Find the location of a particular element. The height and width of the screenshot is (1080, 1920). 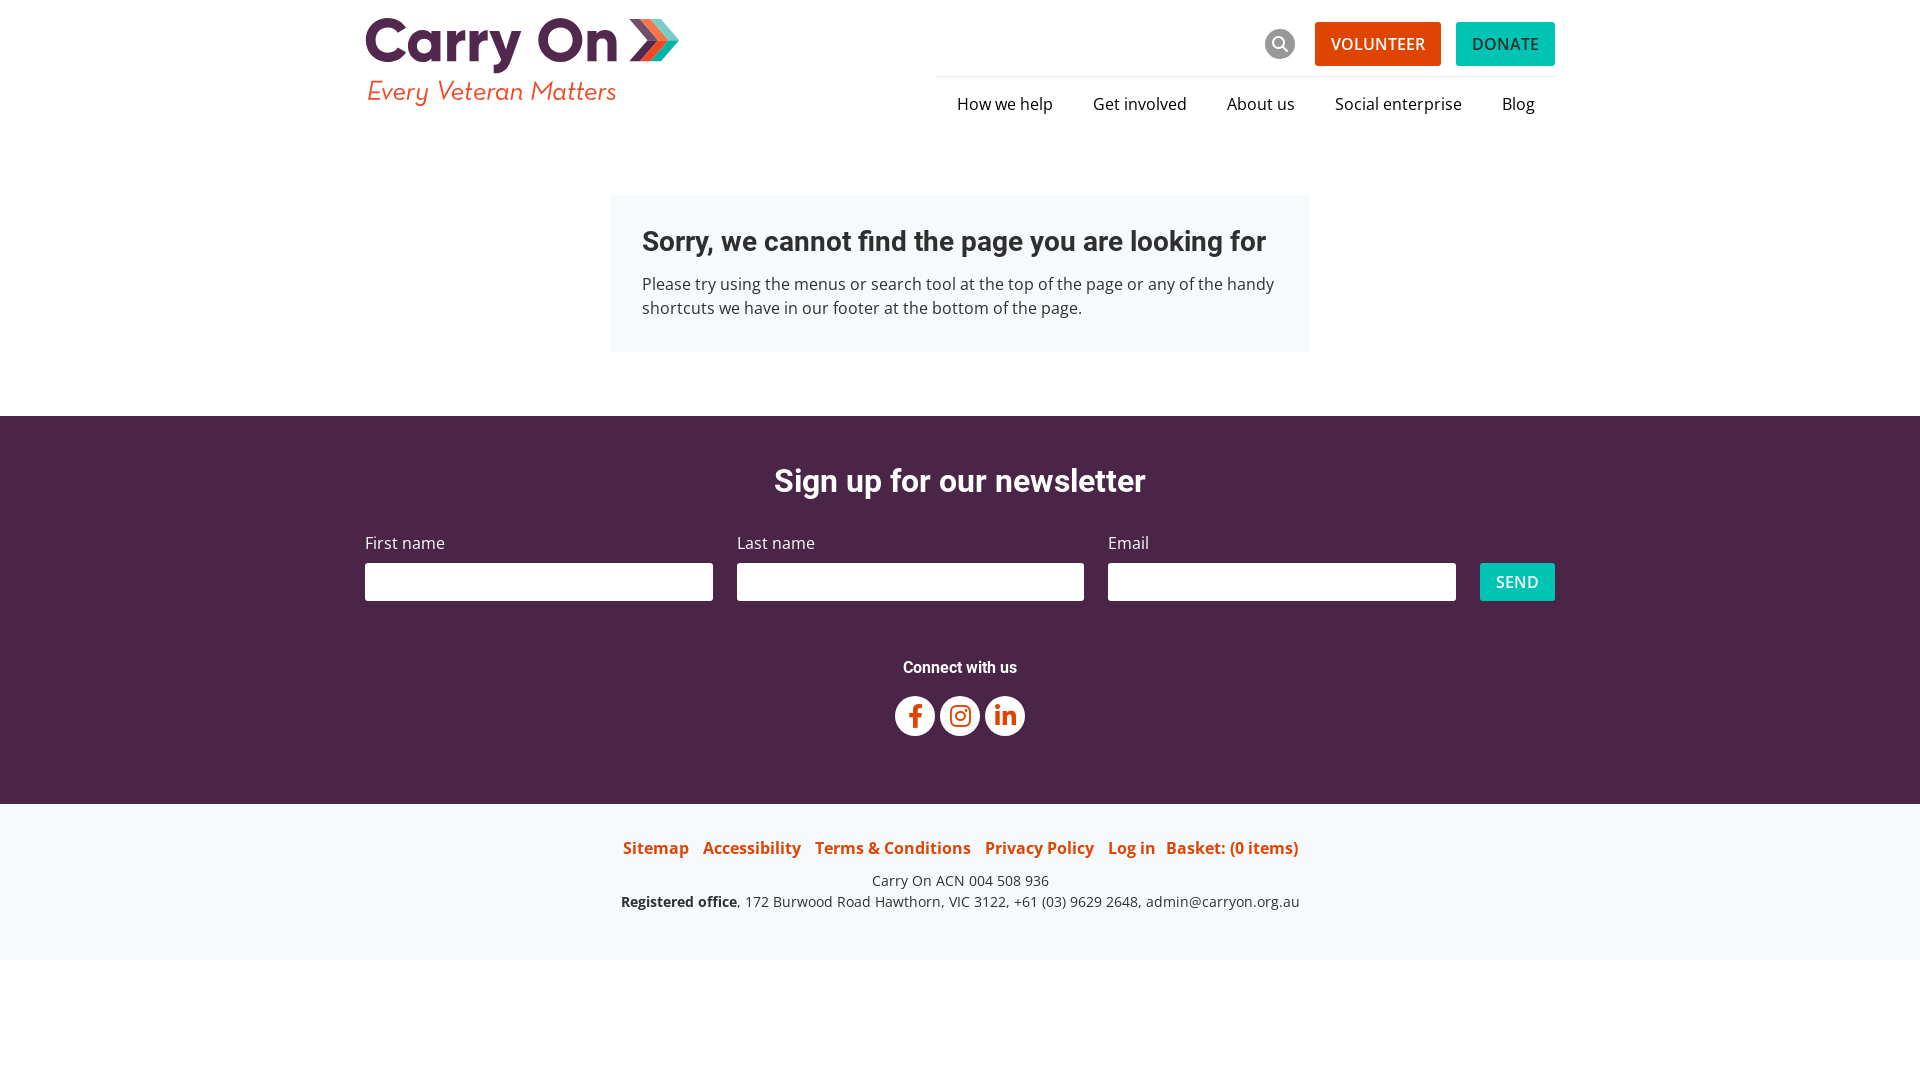

Log in is located at coordinates (1132, 848).